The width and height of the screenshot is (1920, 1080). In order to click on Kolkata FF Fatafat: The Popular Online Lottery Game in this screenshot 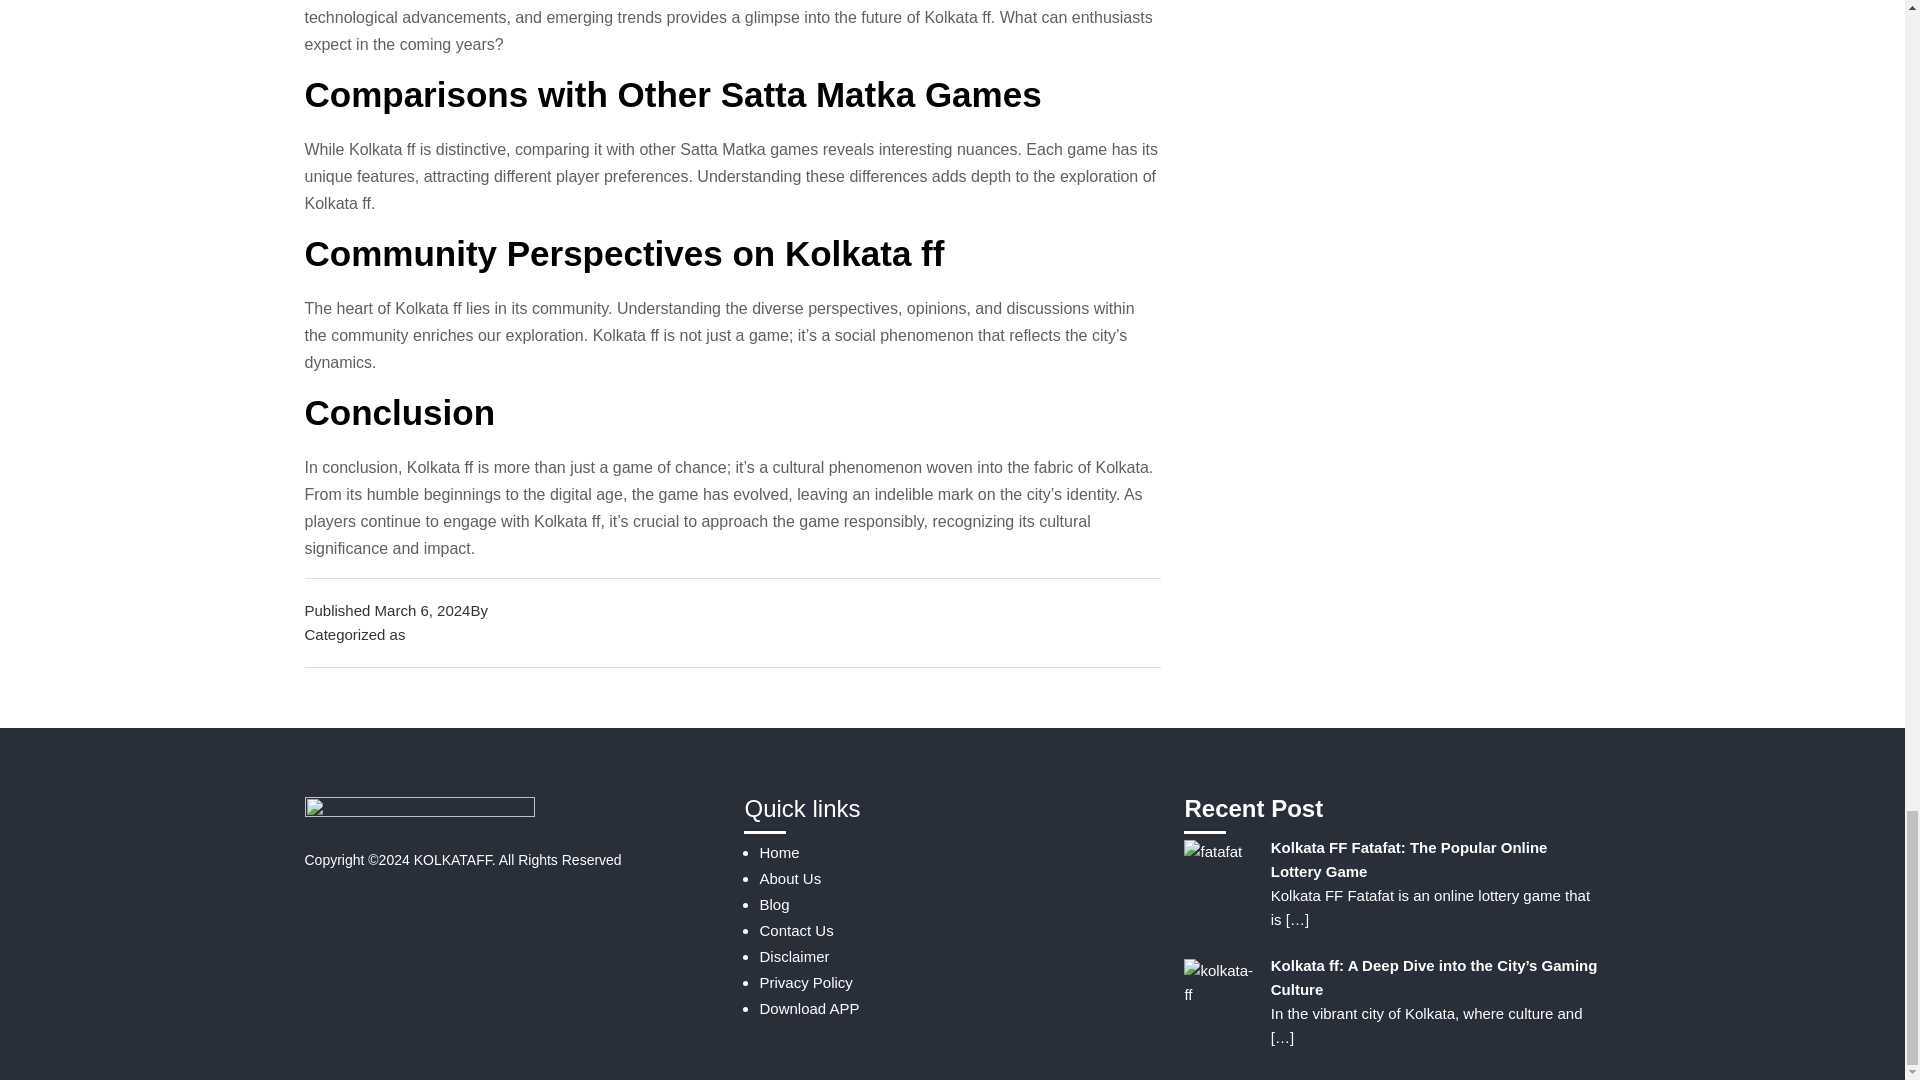, I will do `click(1409, 860)`.